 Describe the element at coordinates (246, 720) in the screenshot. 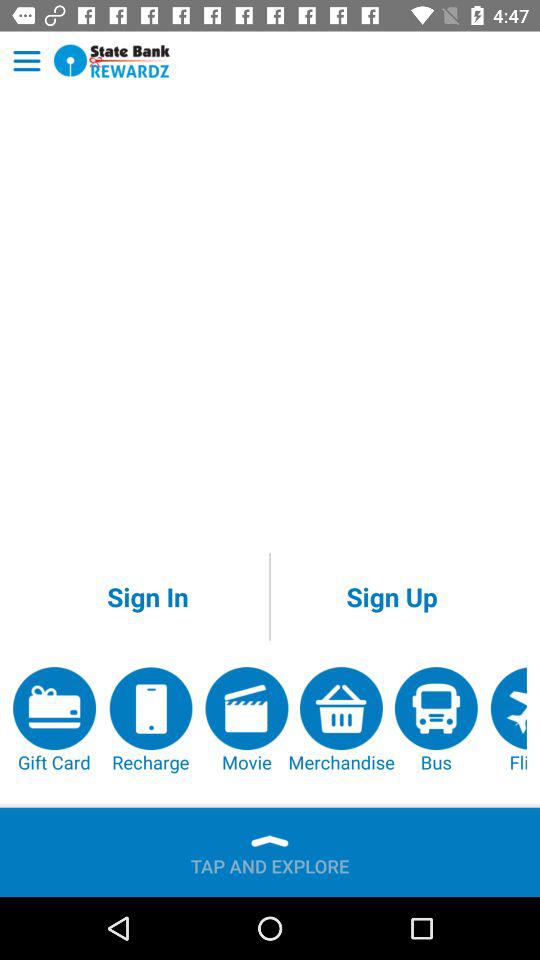

I see `click the icon above tap and explore button` at that location.